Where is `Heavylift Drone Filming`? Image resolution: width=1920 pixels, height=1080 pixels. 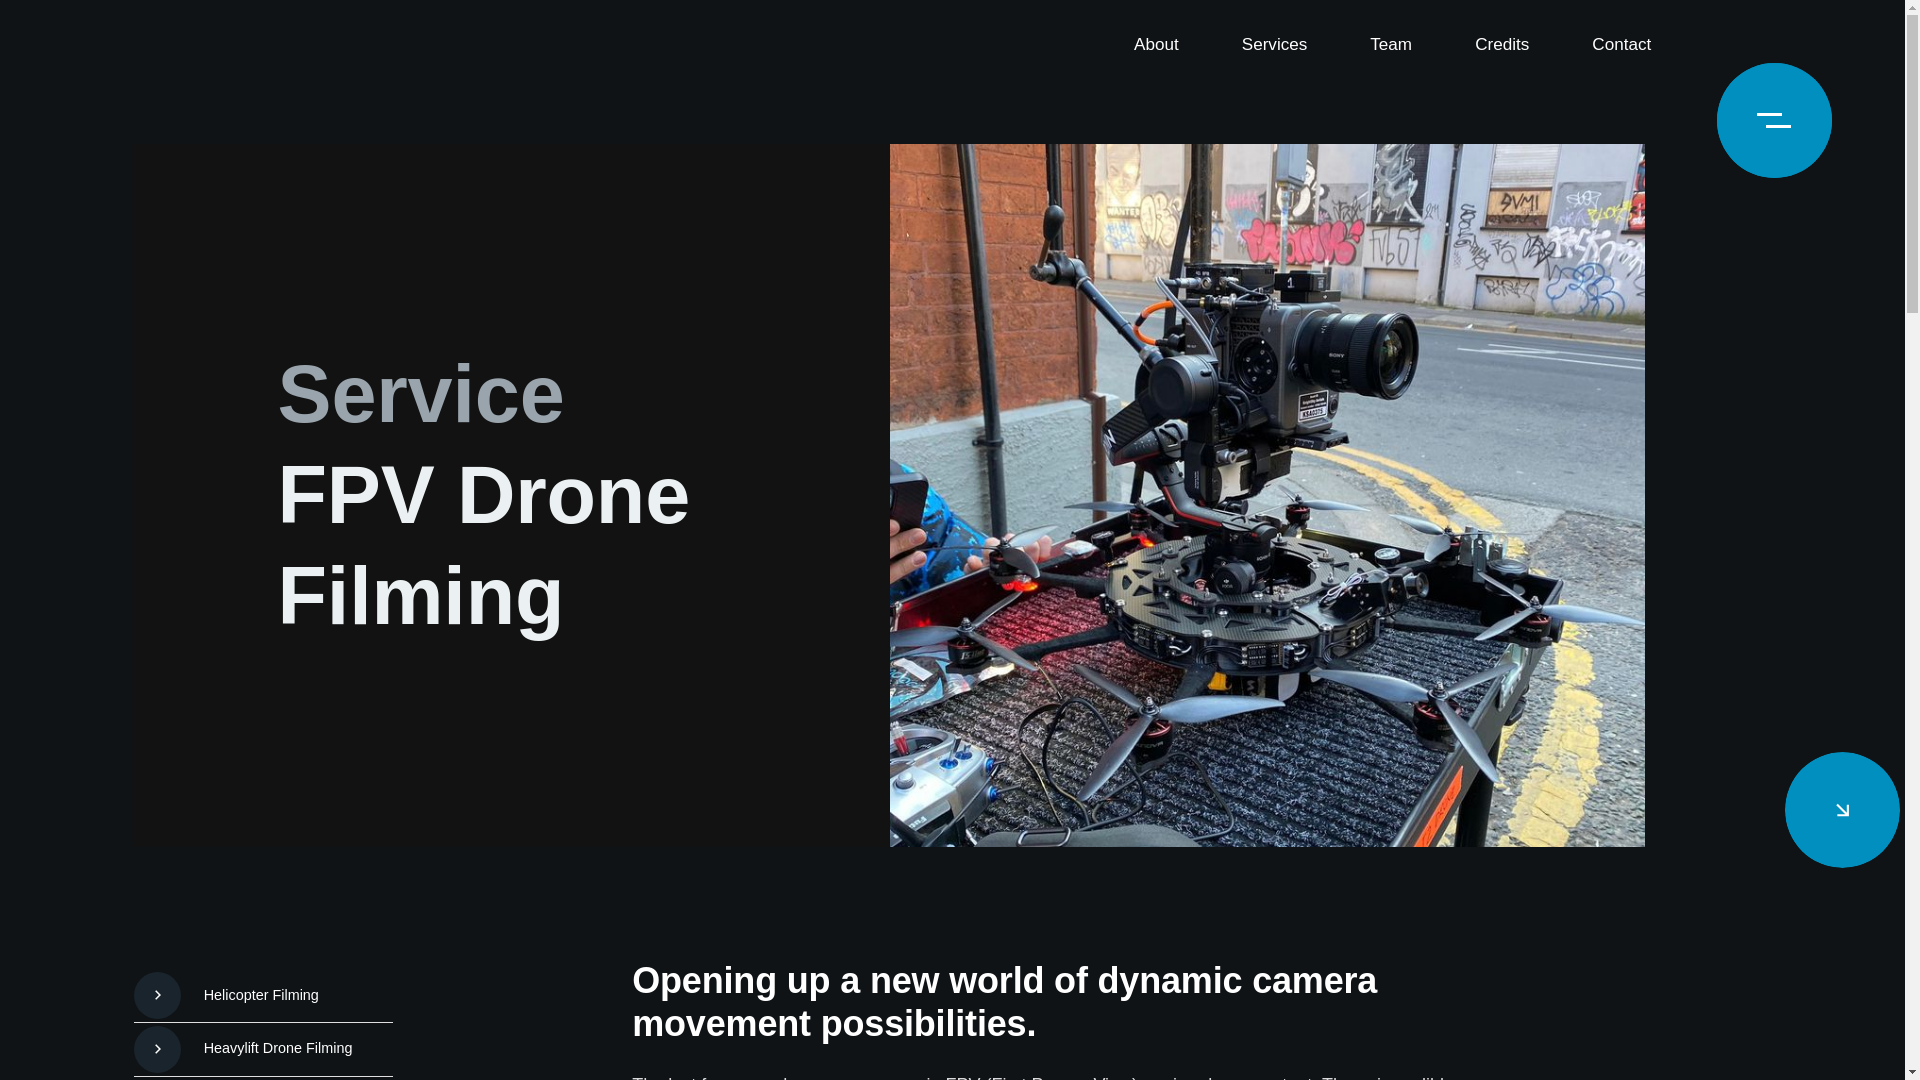 Heavylift Drone Filming is located at coordinates (264, 1050).